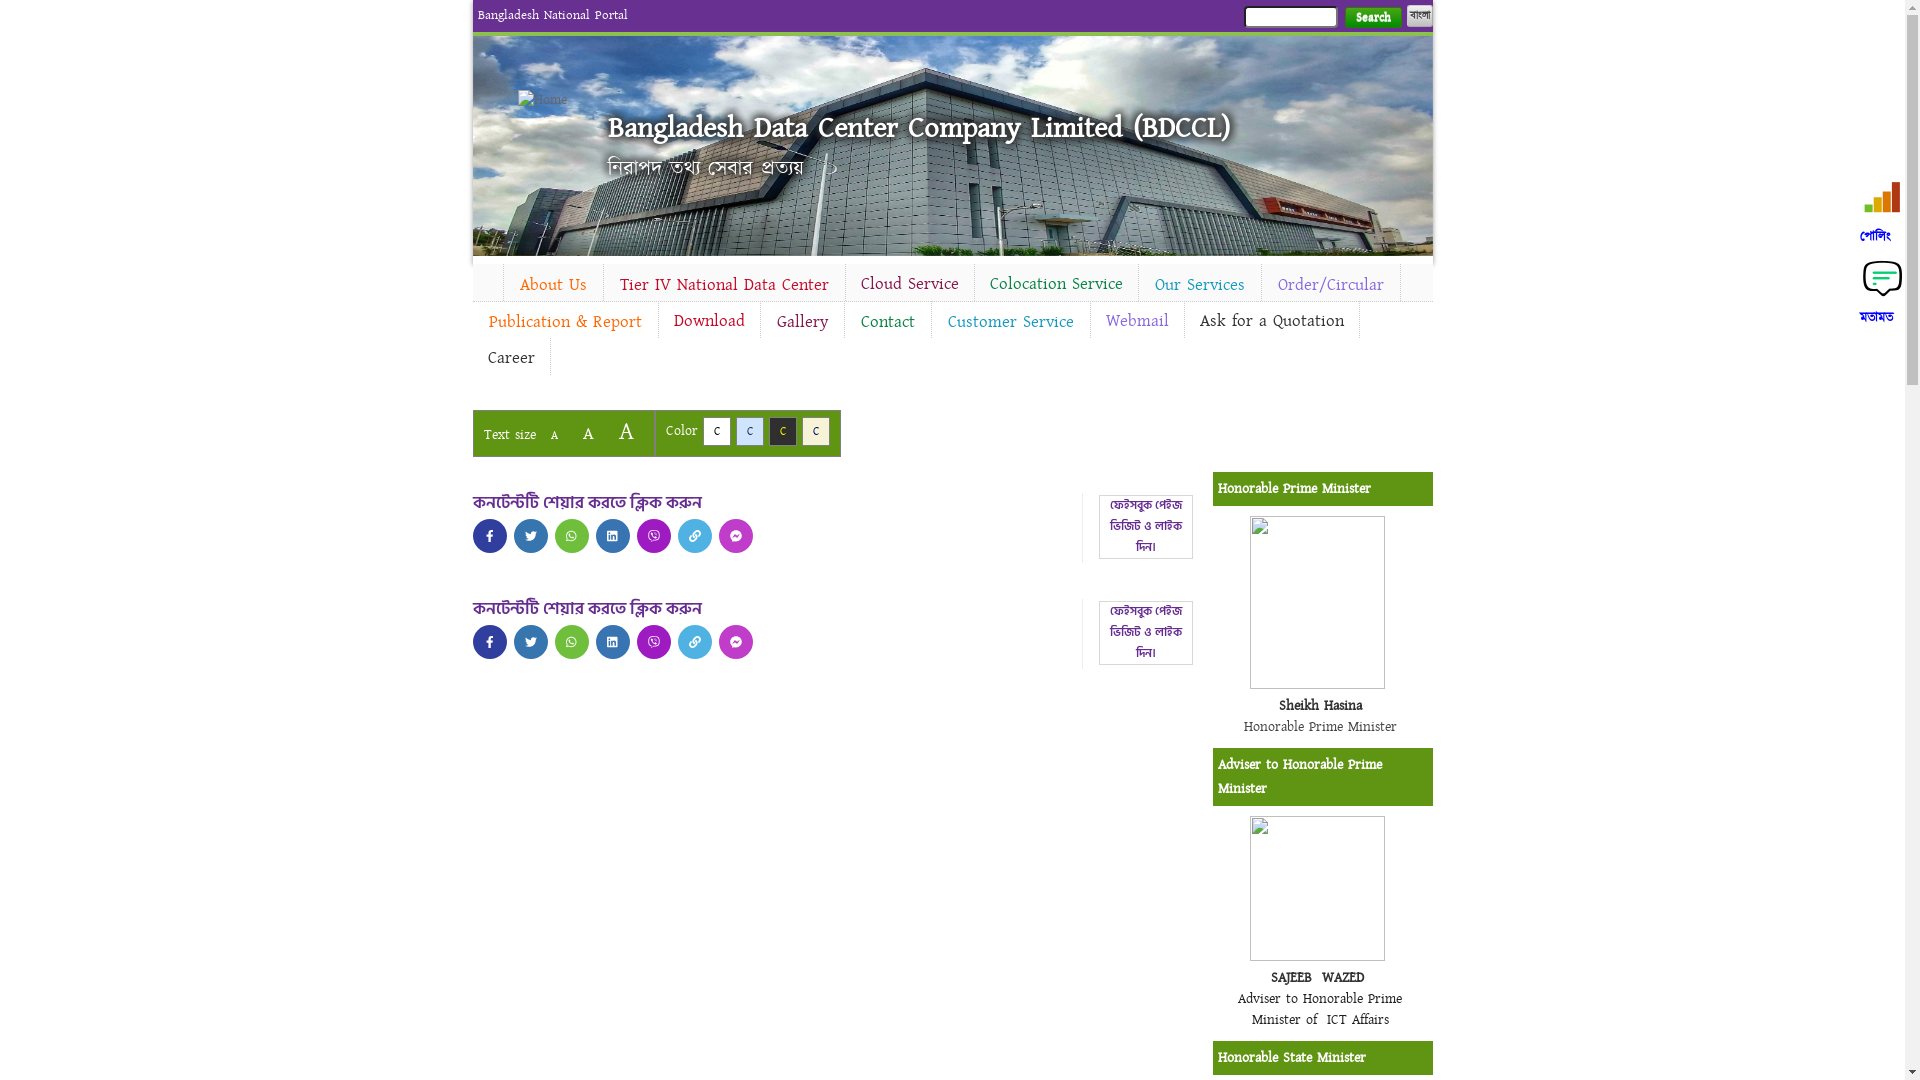 The image size is (1920, 1080). What do you see at coordinates (510, 358) in the screenshot?
I see `Career` at bounding box center [510, 358].